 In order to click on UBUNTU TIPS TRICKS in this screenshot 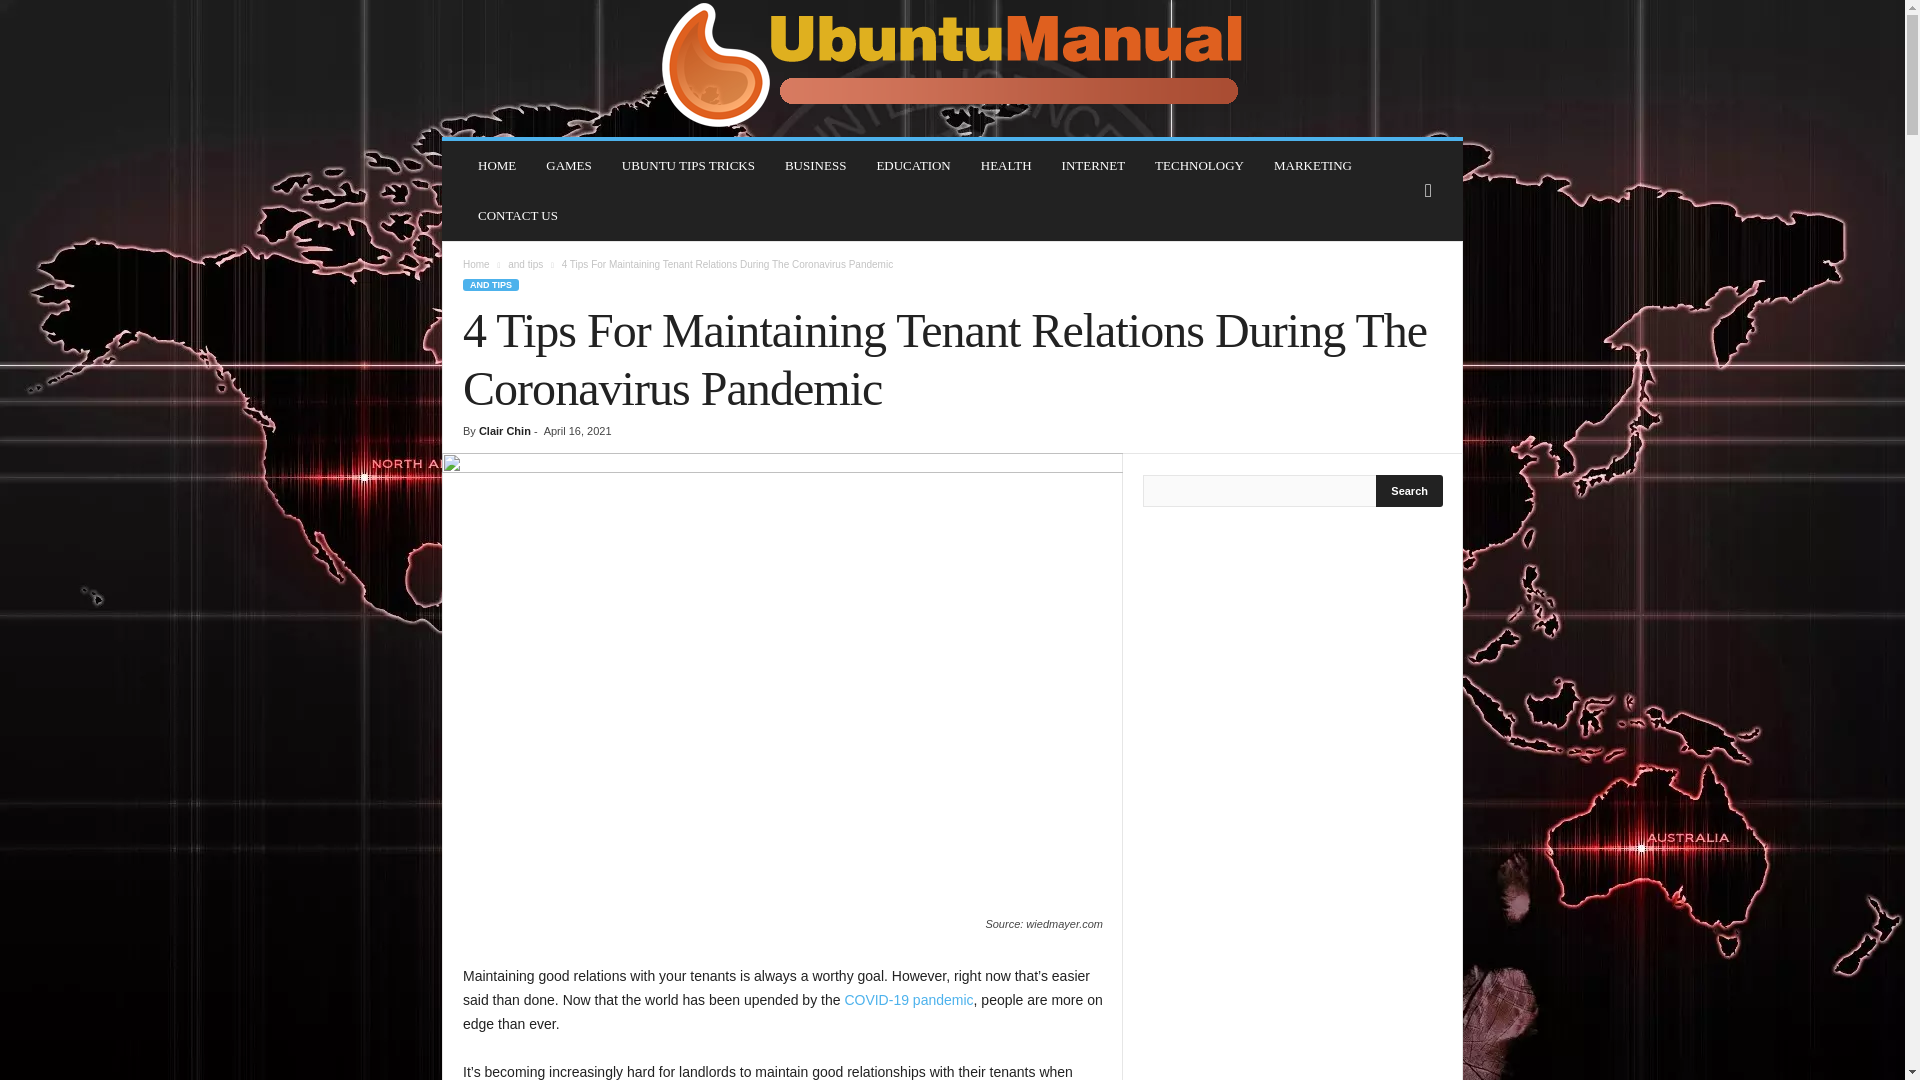, I will do `click(688, 166)`.